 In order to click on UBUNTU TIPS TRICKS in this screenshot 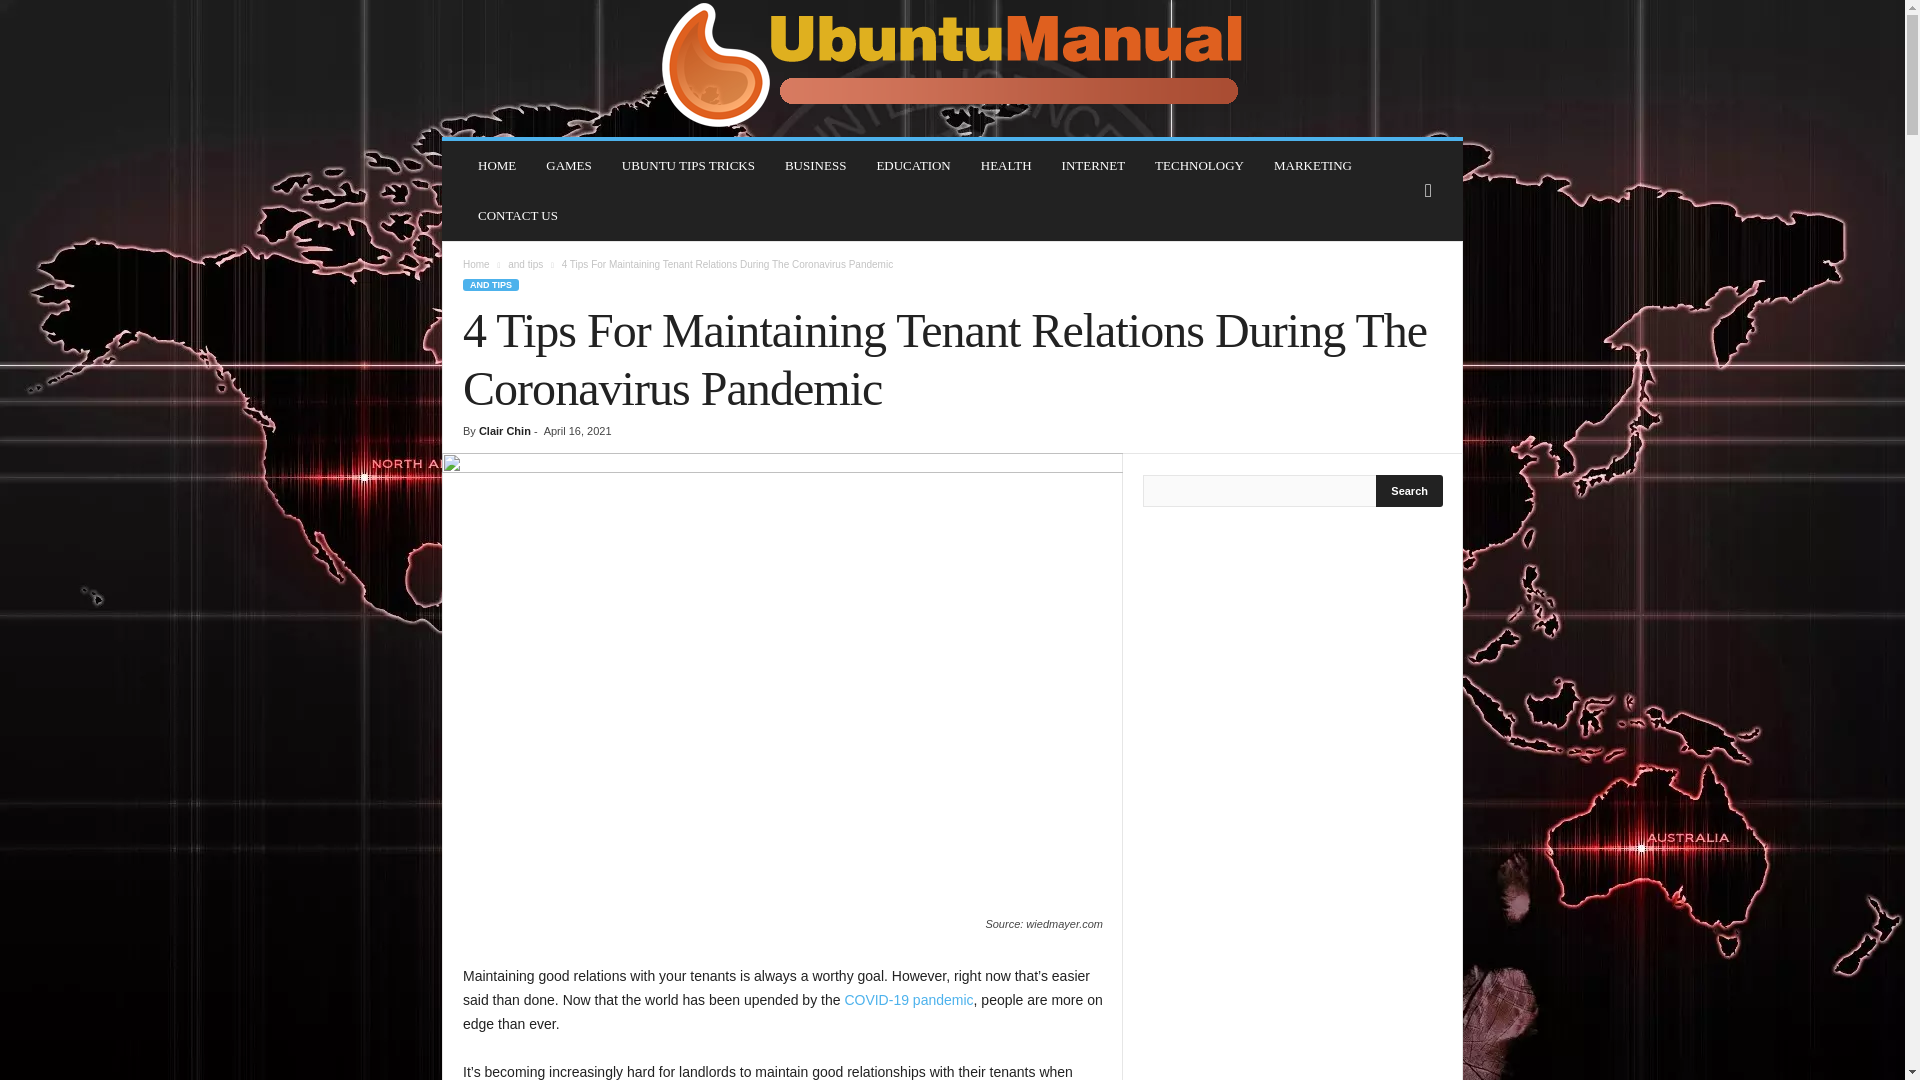, I will do `click(688, 166)`.